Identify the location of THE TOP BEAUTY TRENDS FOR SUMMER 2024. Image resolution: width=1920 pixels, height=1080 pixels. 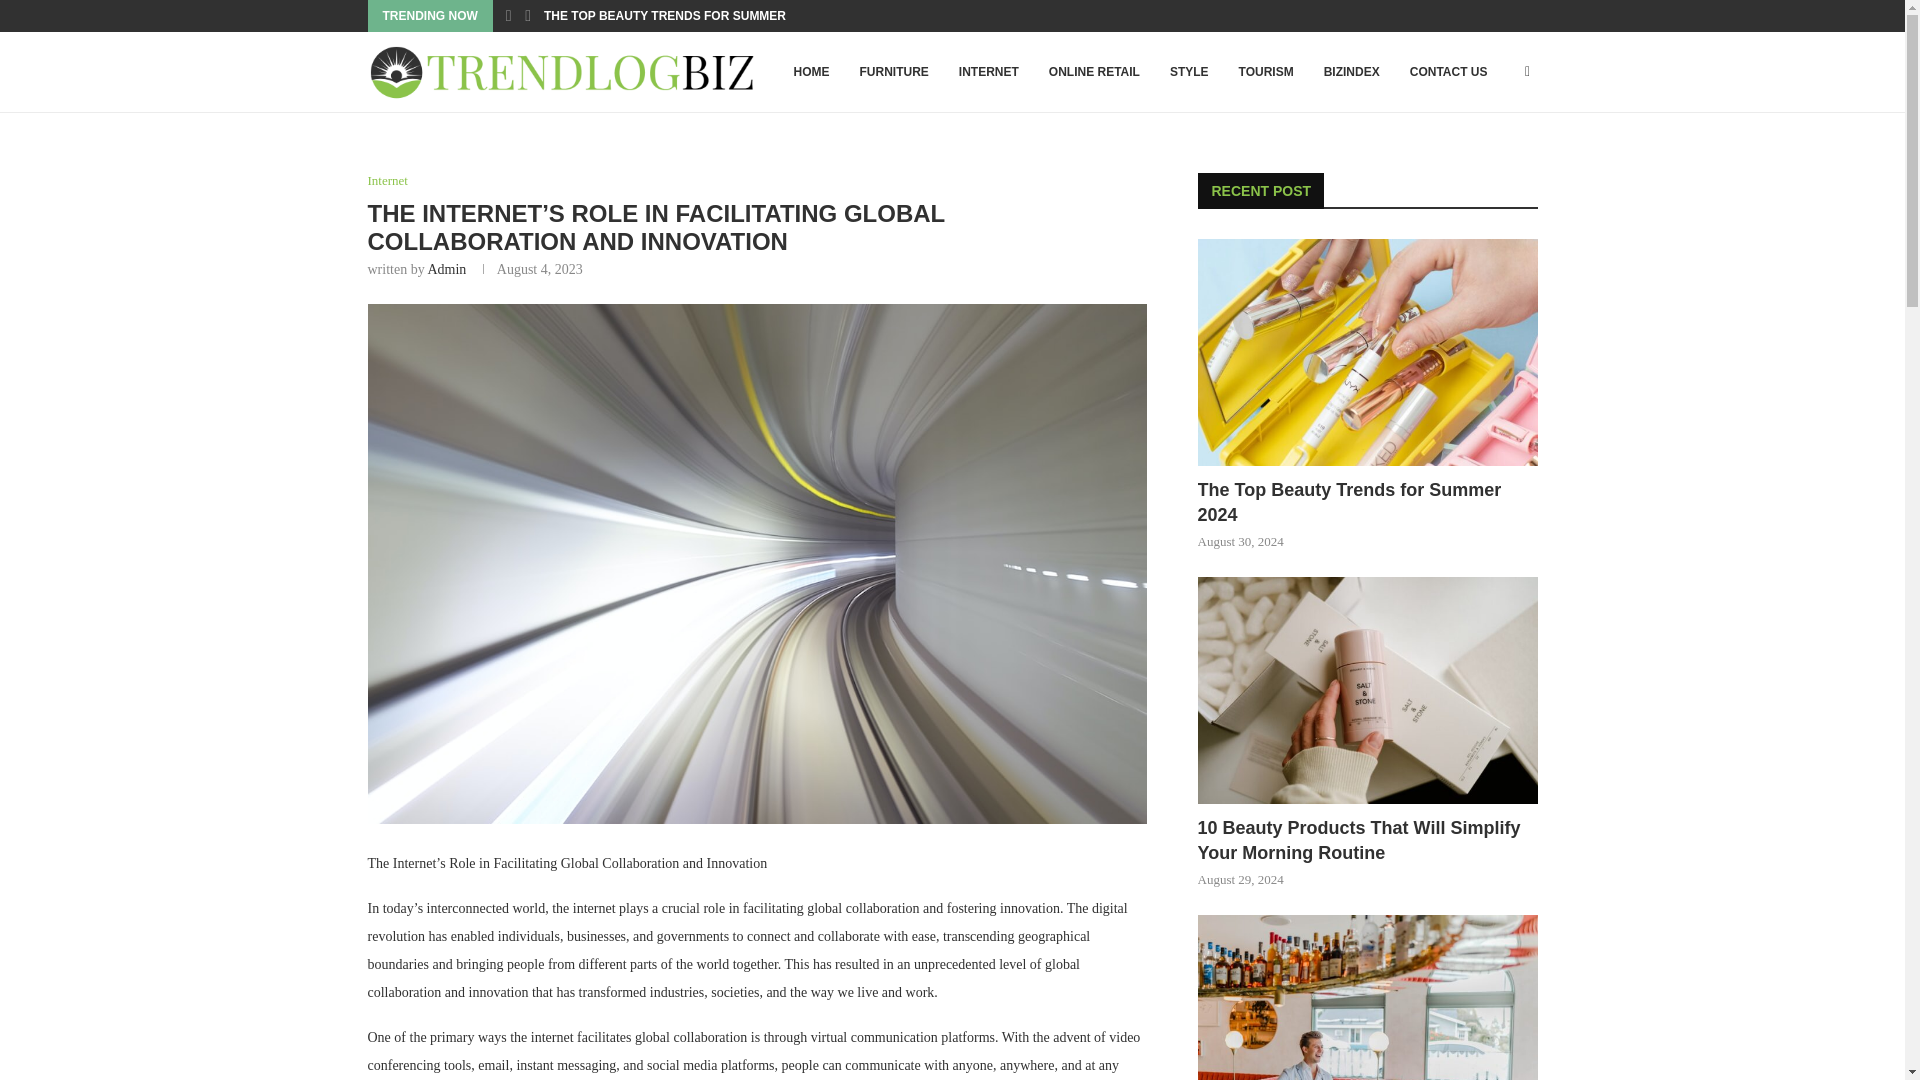
(680, 16).